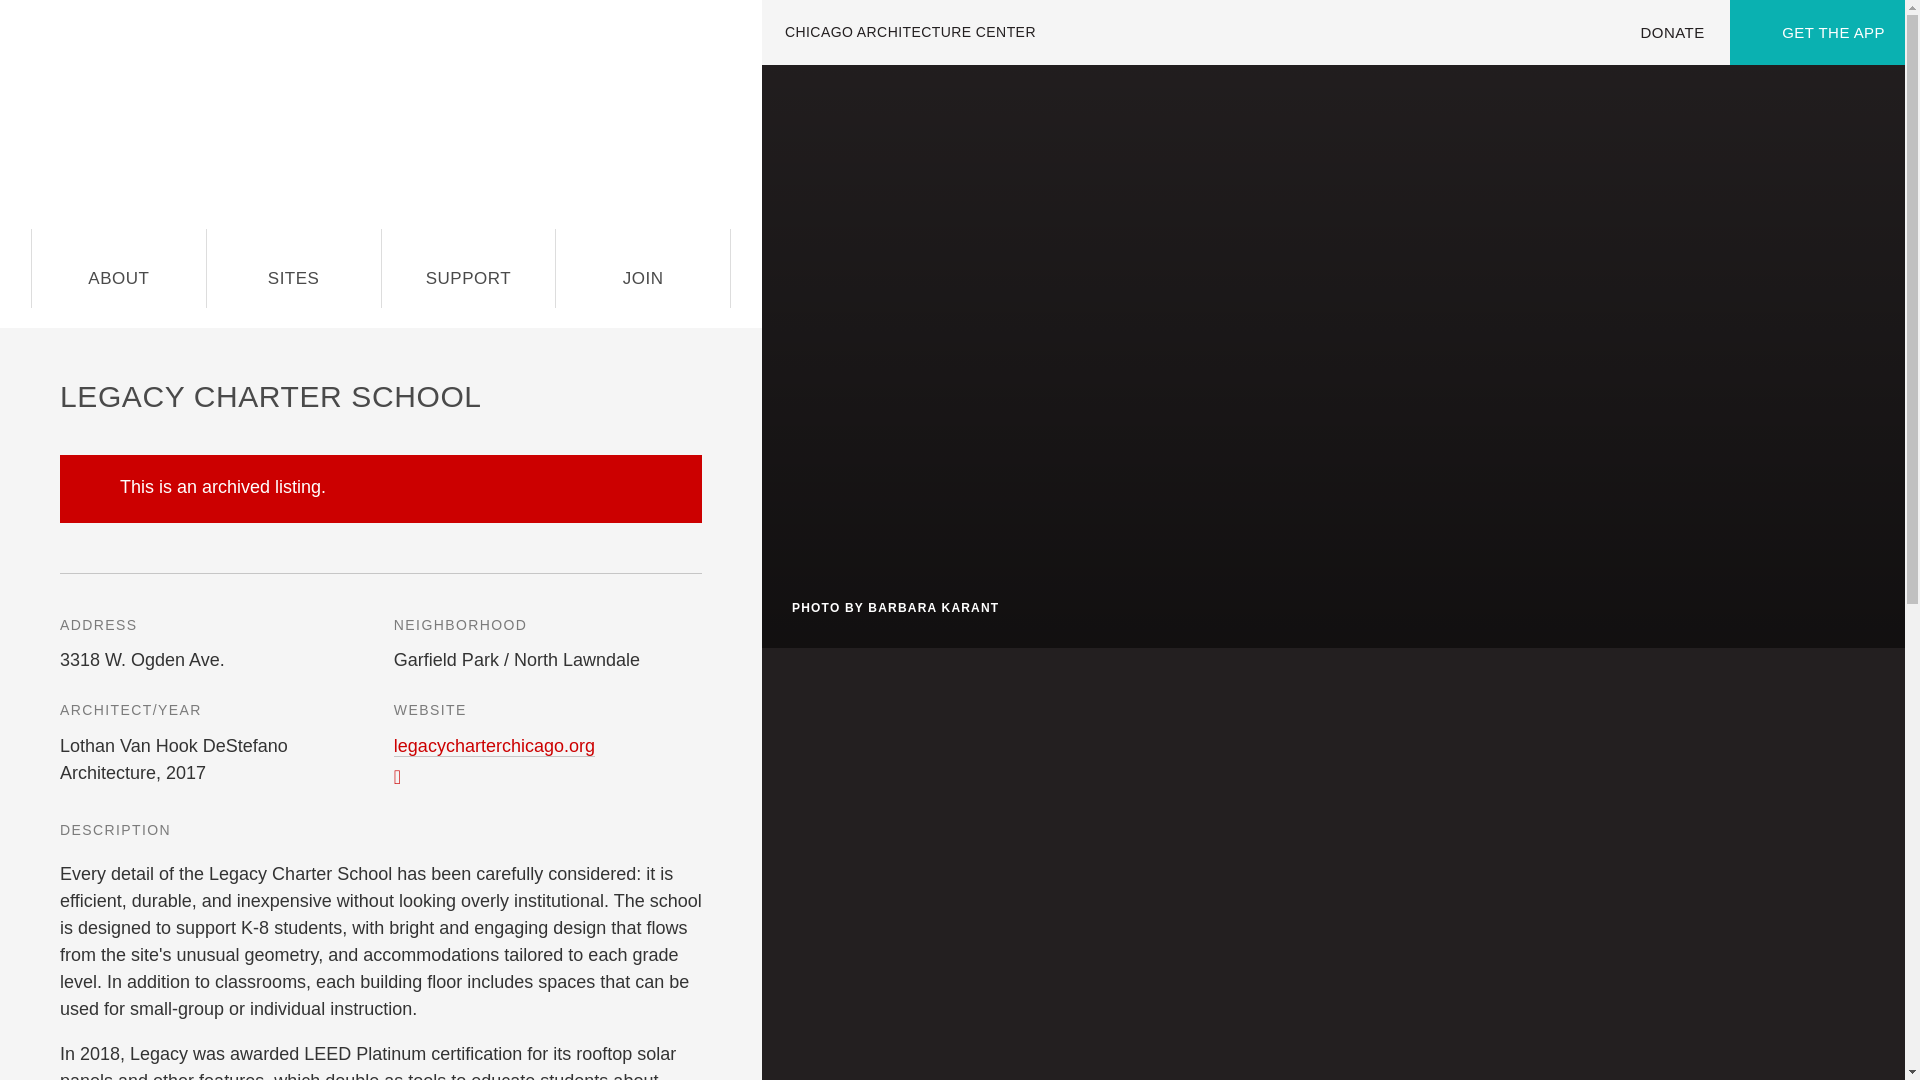  What do you see at coordinates (494, 746) in the screenshot?
I see `legacycharterchicago.org` at bounding box center [494, 746].